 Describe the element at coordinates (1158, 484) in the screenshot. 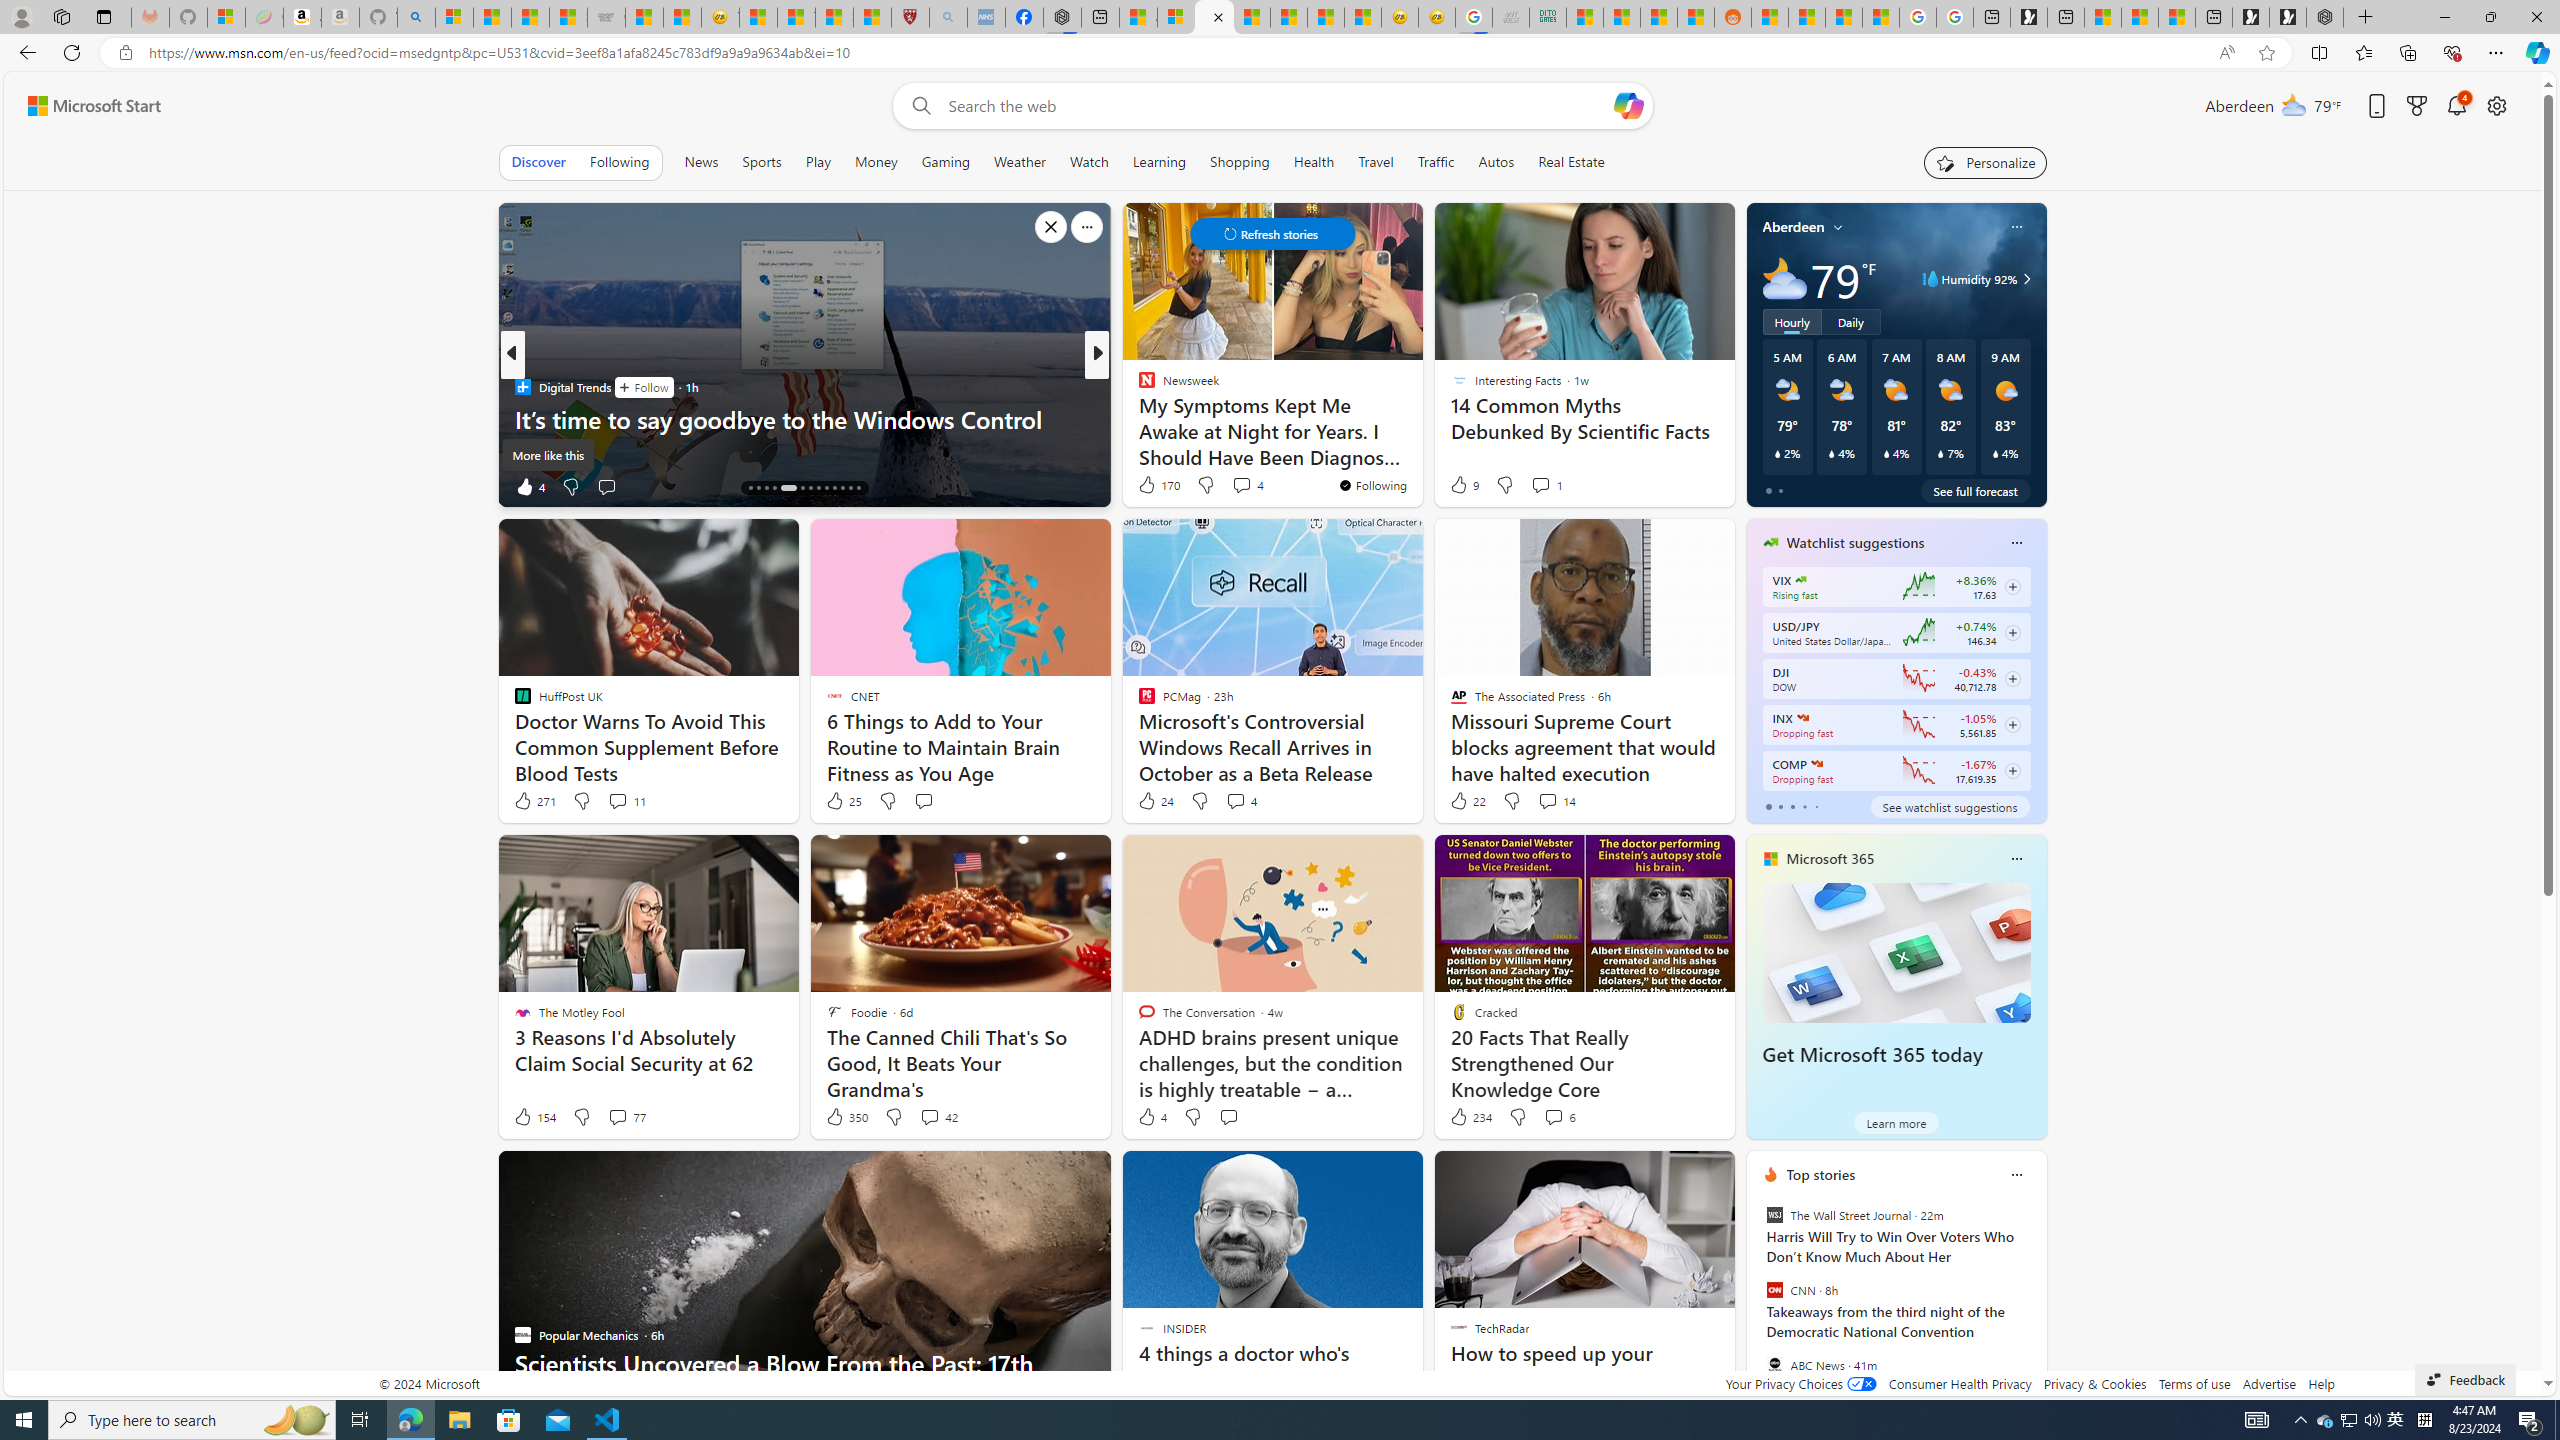

I see `170 Like` at that location.